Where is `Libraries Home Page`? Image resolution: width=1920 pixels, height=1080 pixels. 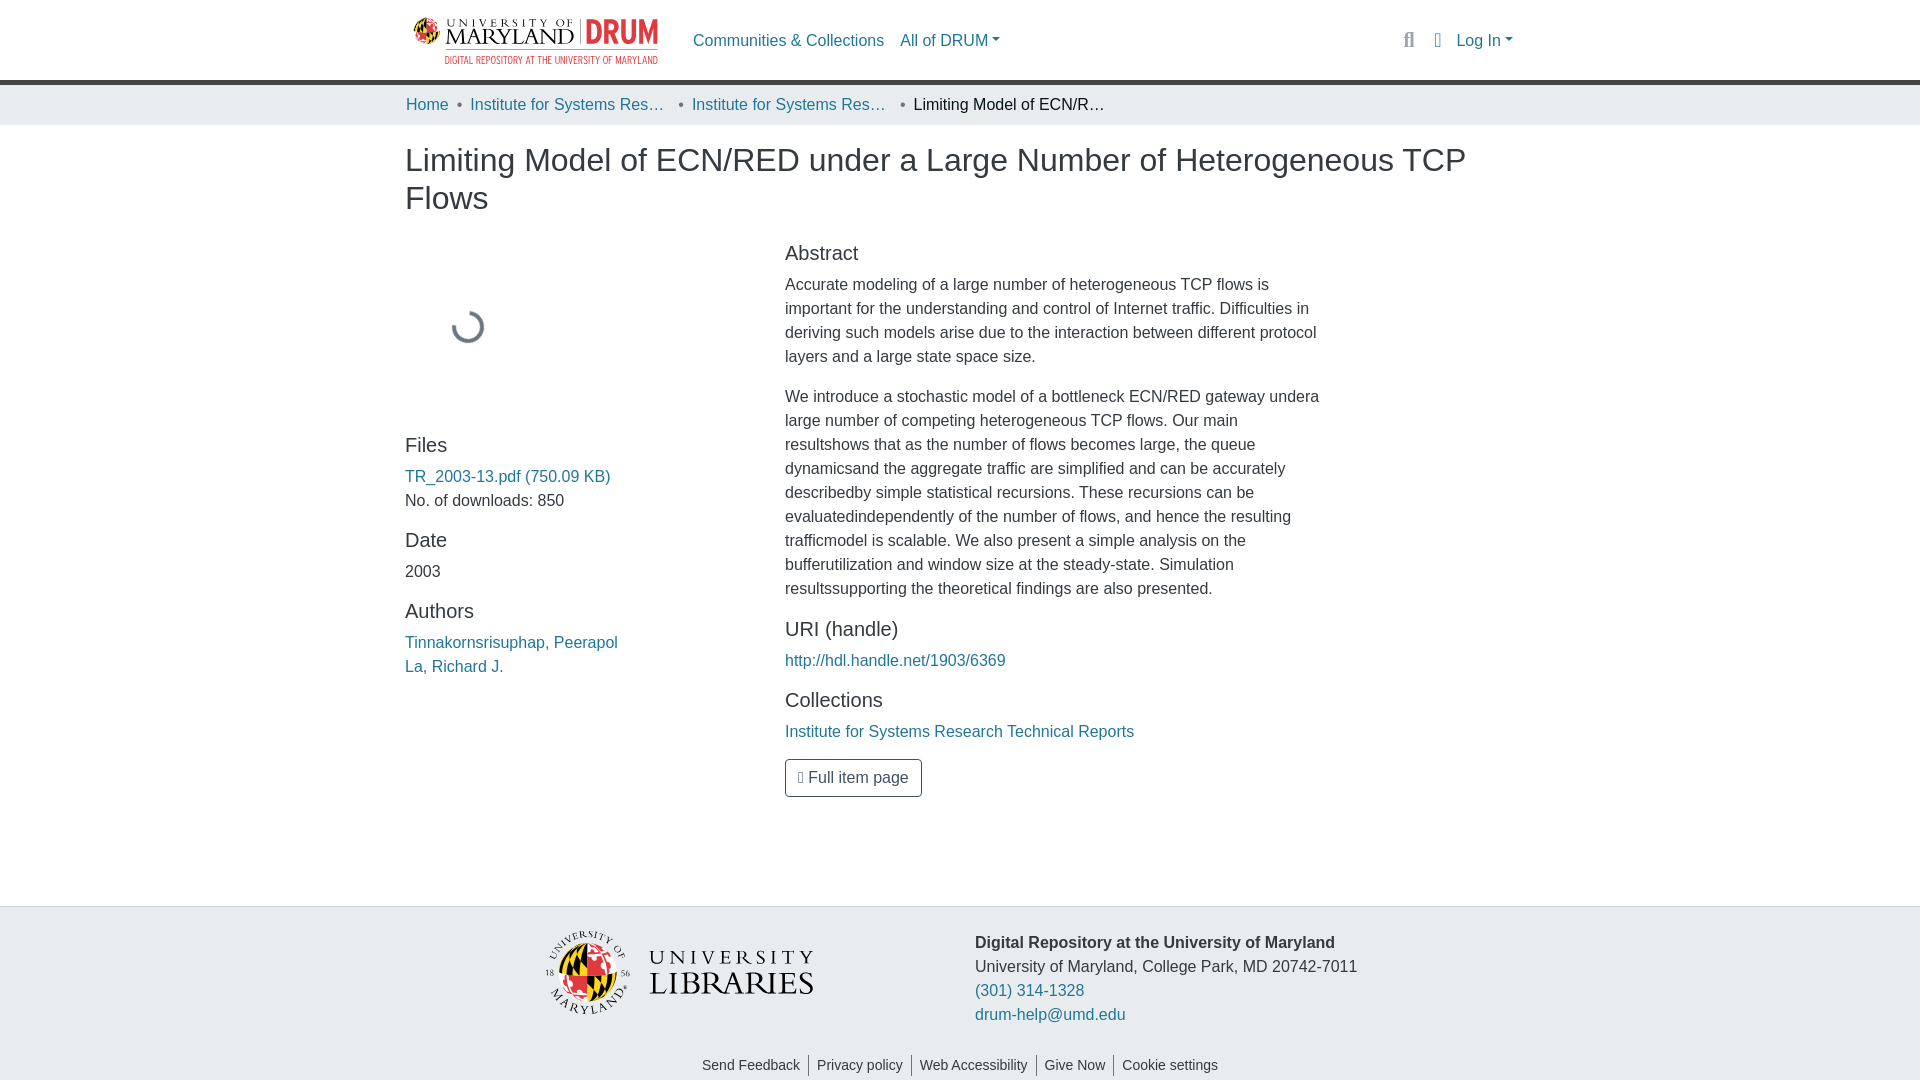
Libraries Home Page is located at coordinates (679, 970).